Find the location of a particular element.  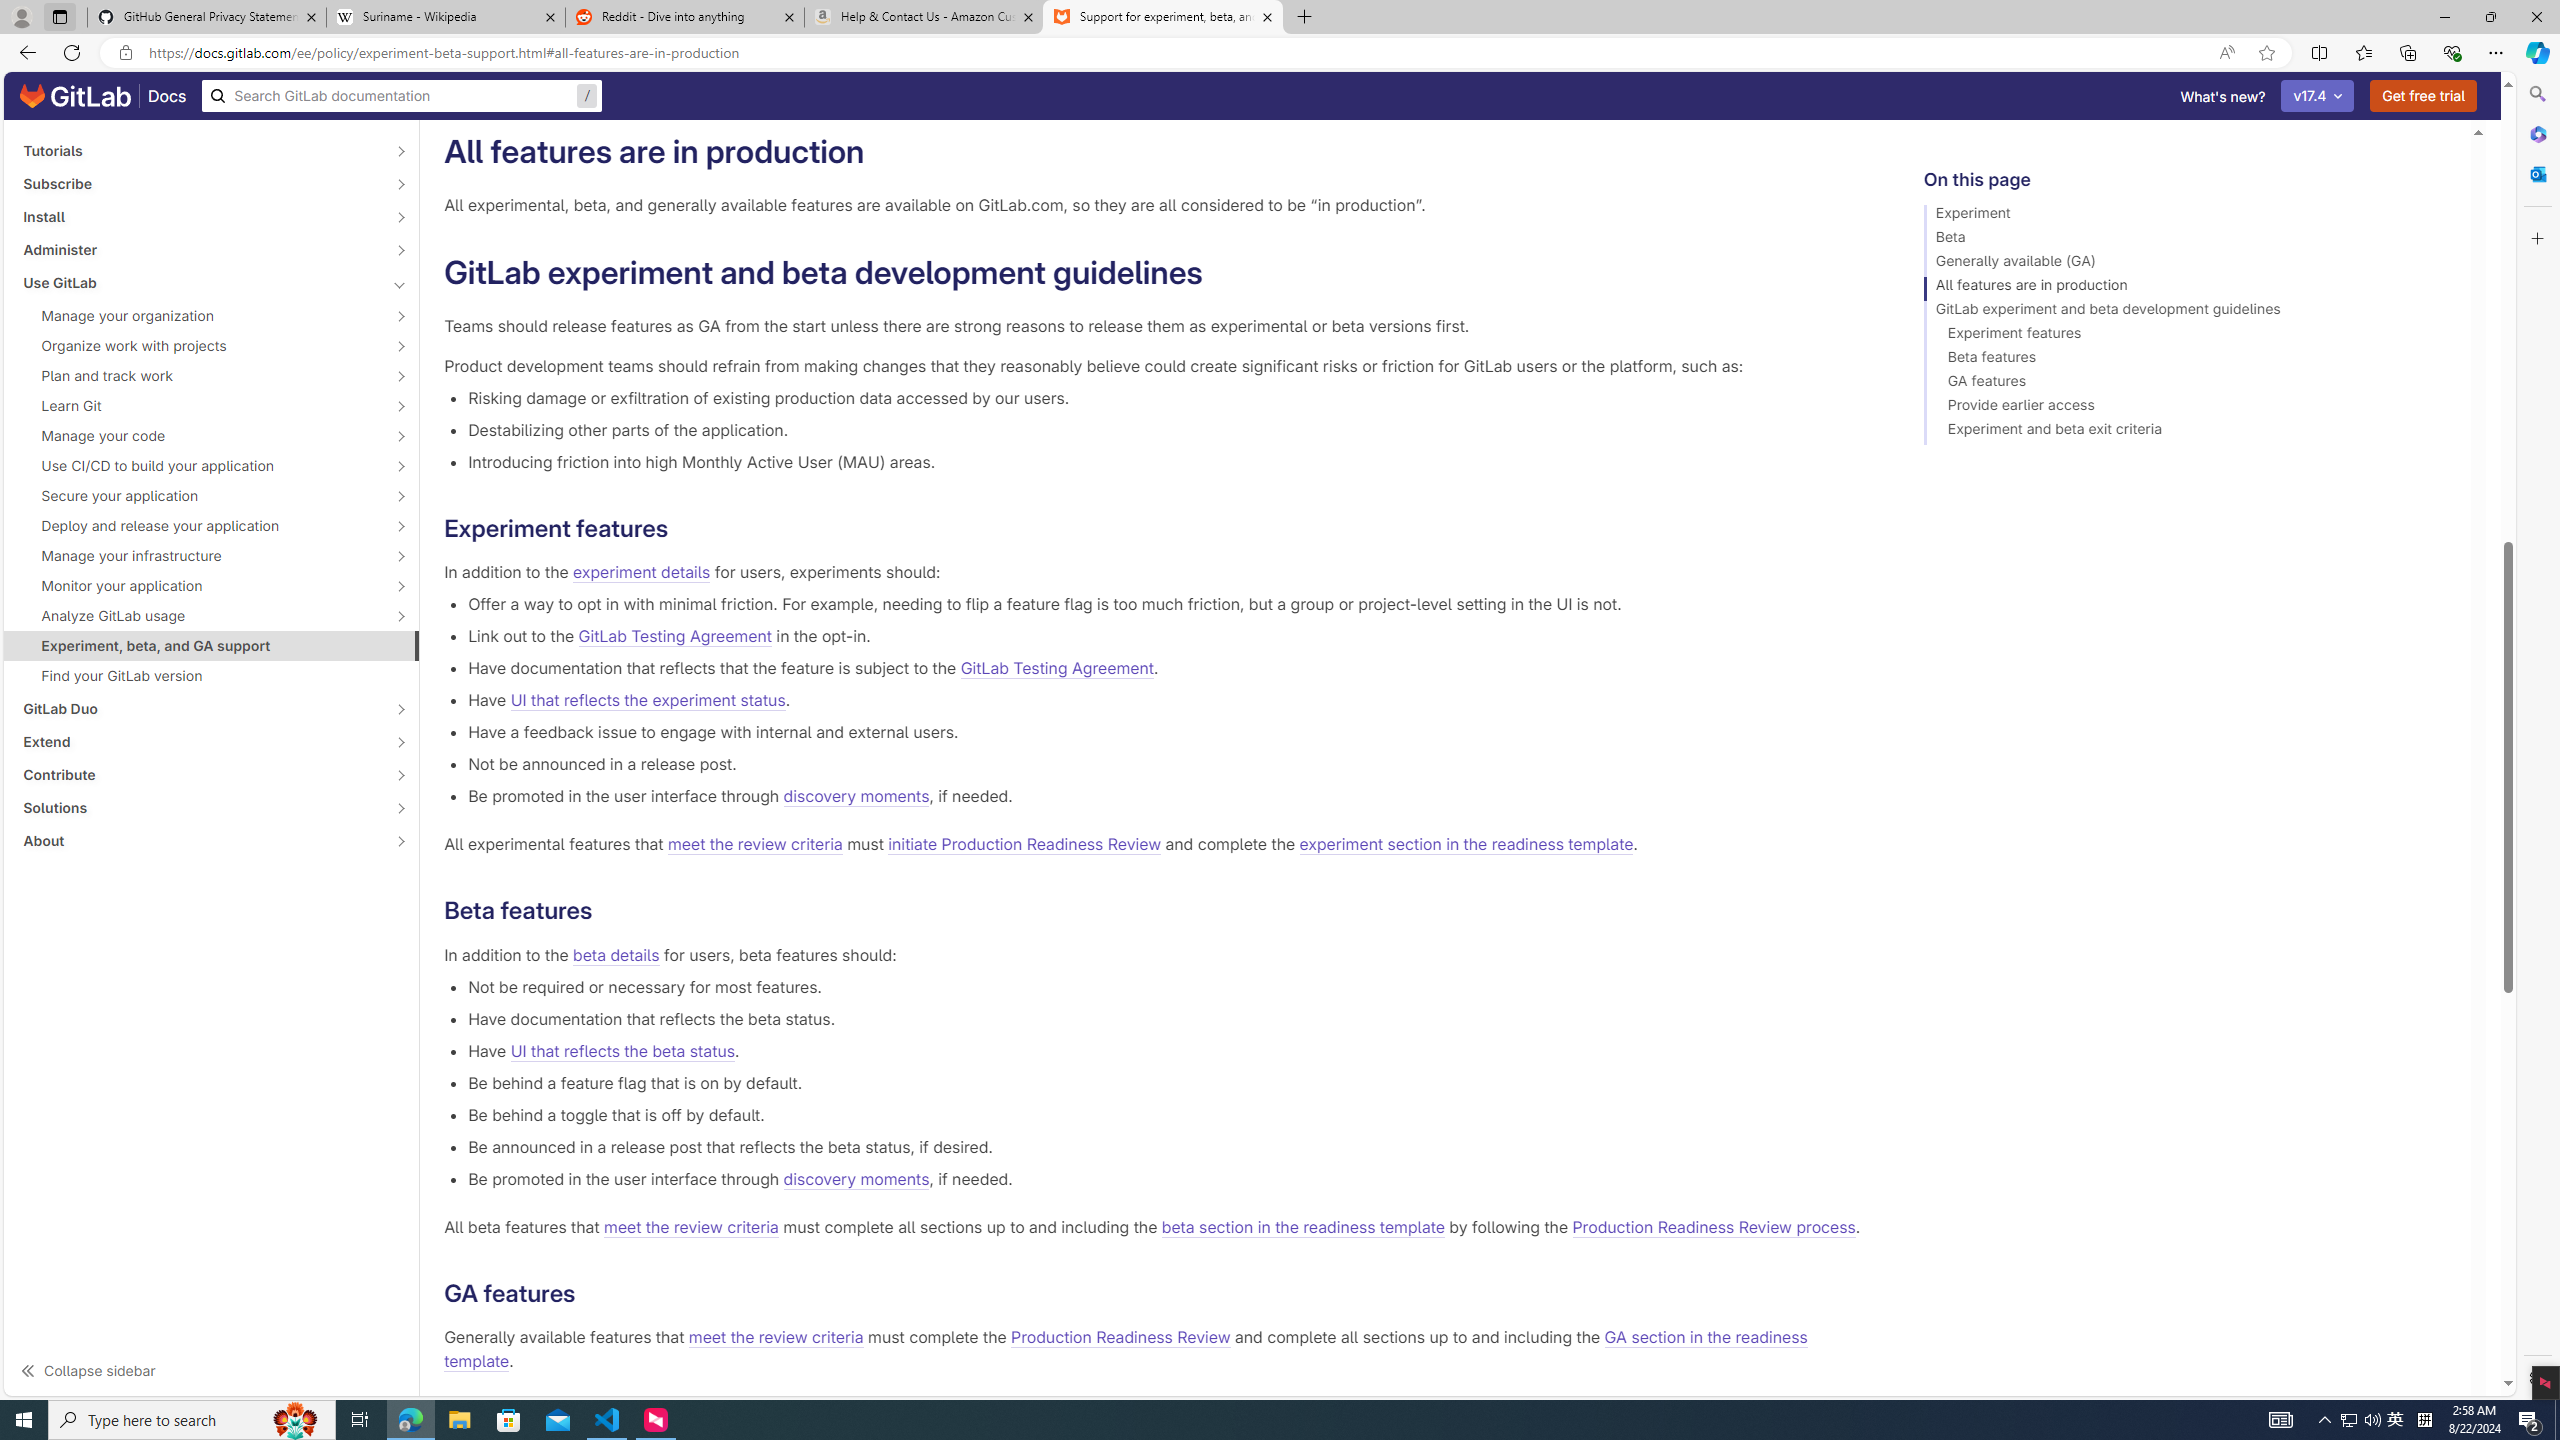

Provide earlier access is located at coordinates (2188, 408).